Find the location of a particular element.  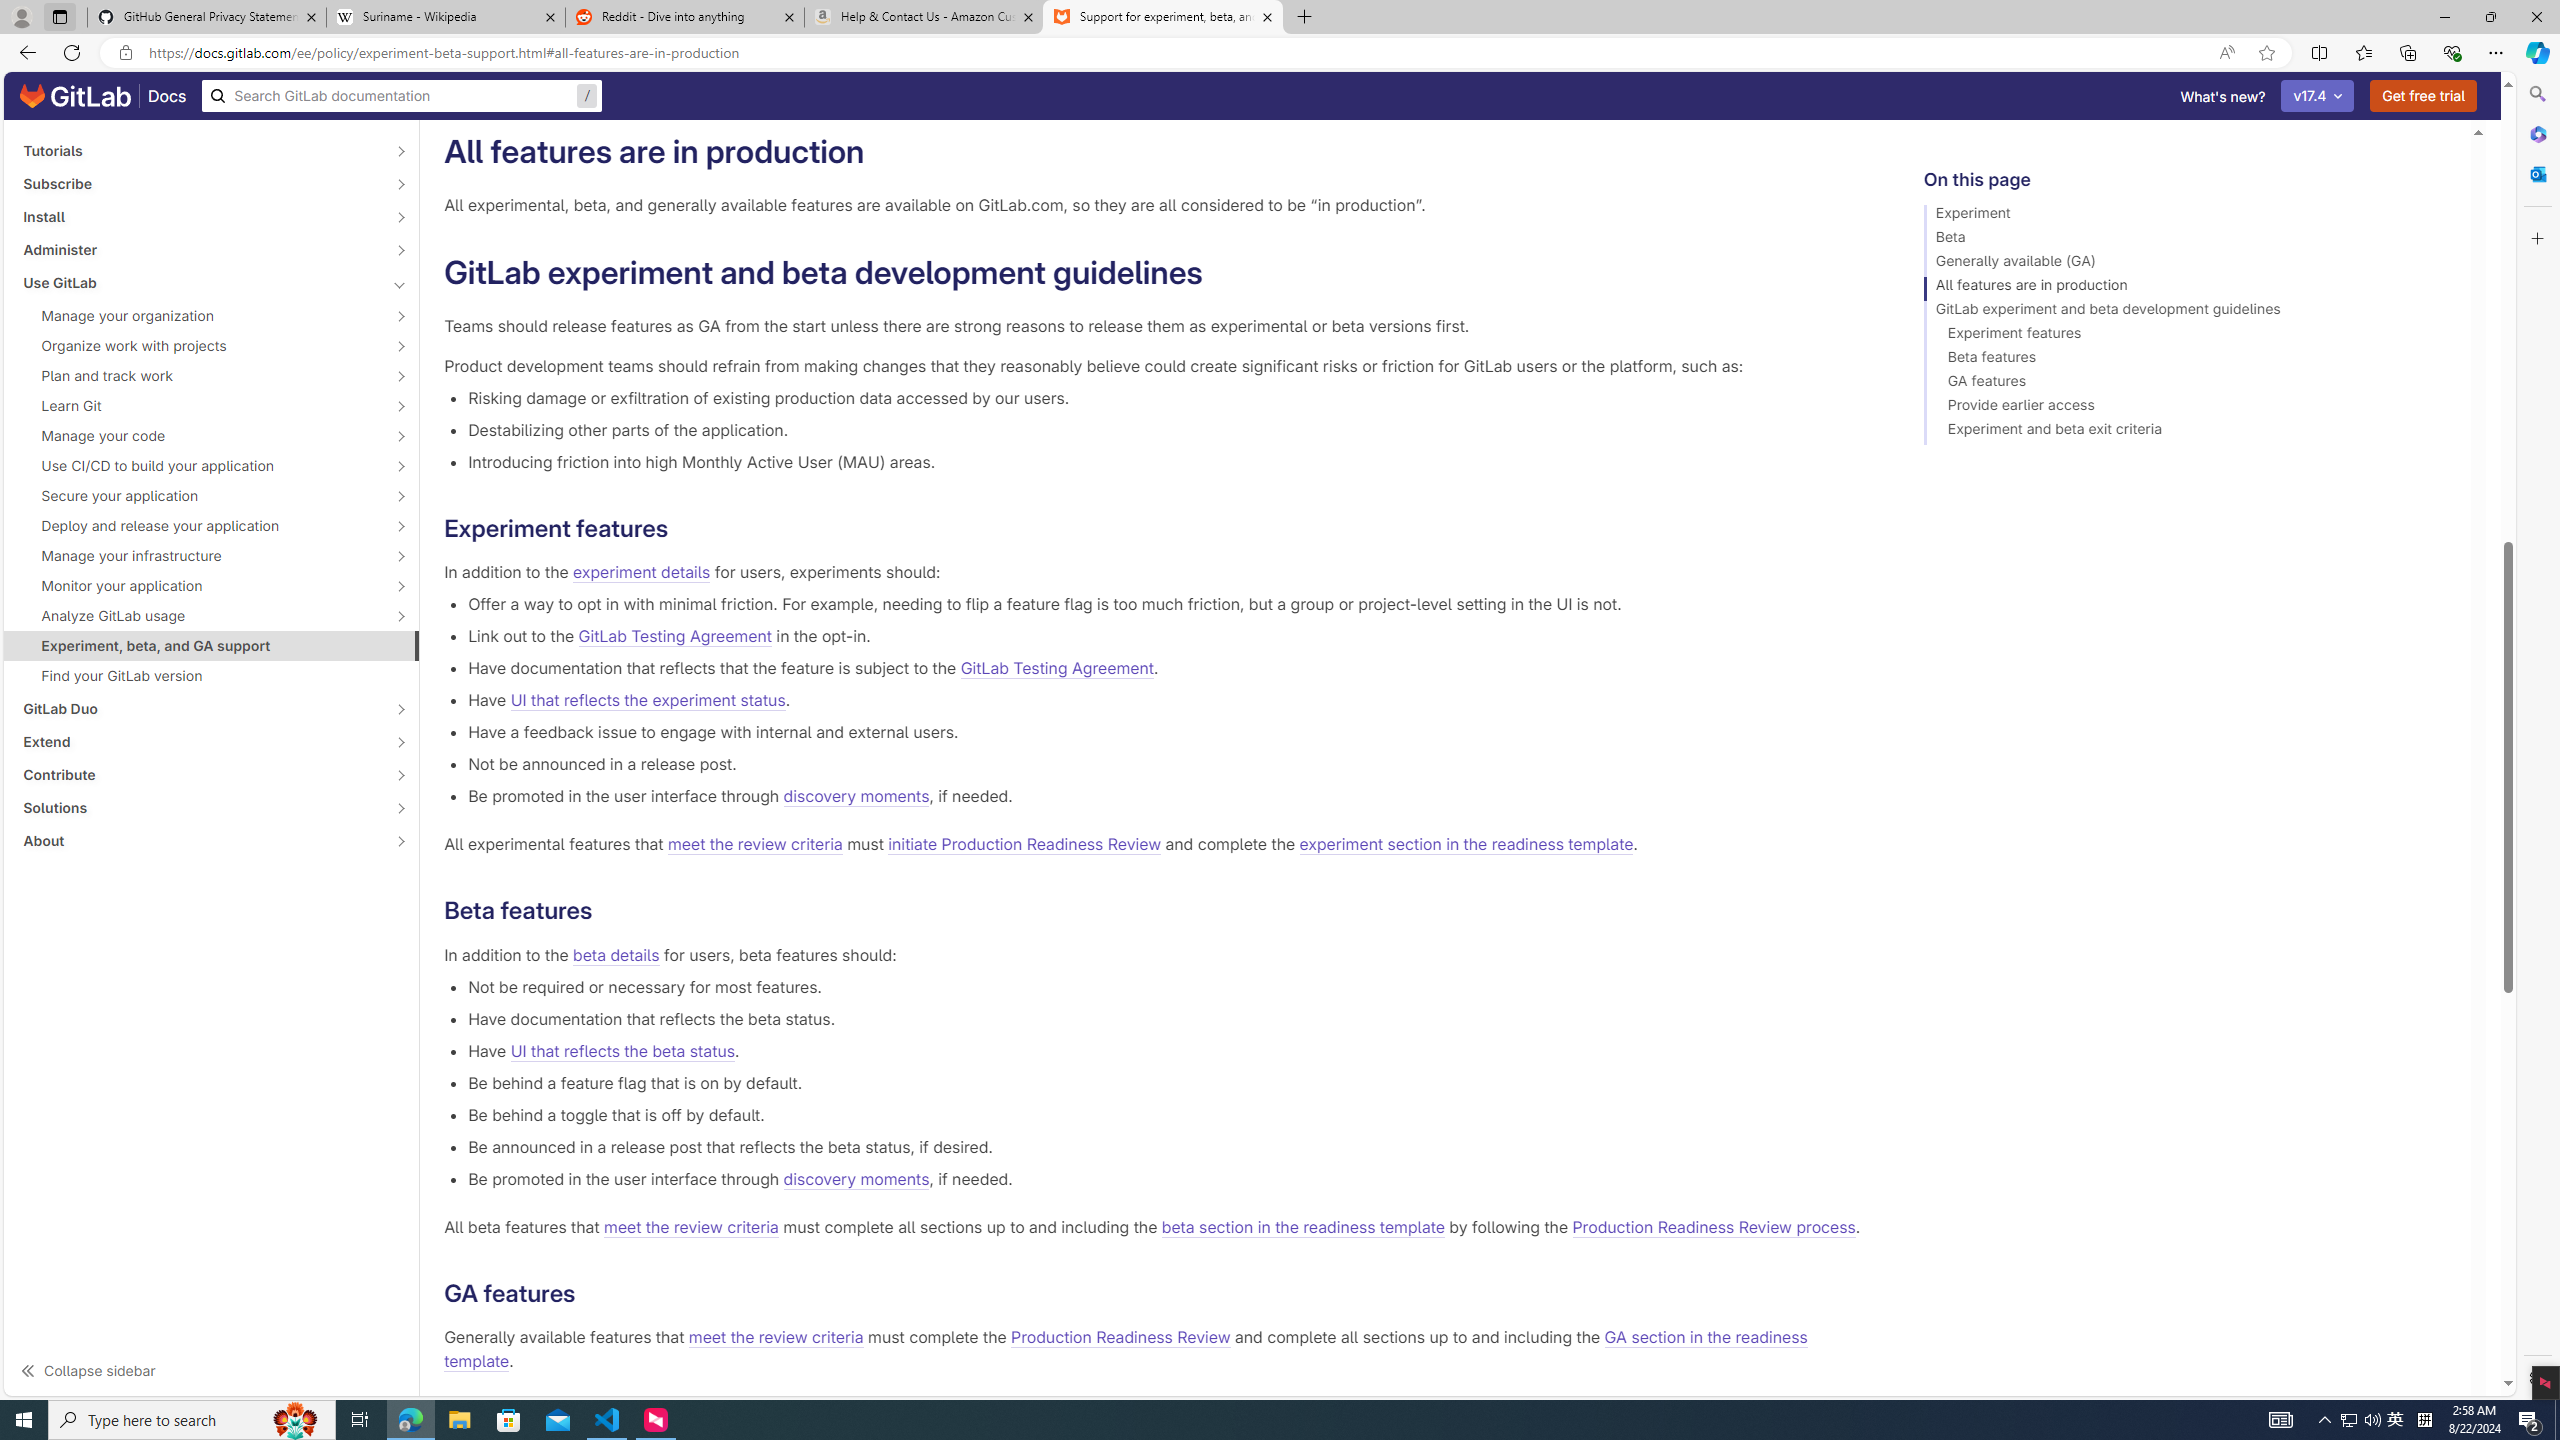

Provide earlier access is located at coordinates (2188, 408).